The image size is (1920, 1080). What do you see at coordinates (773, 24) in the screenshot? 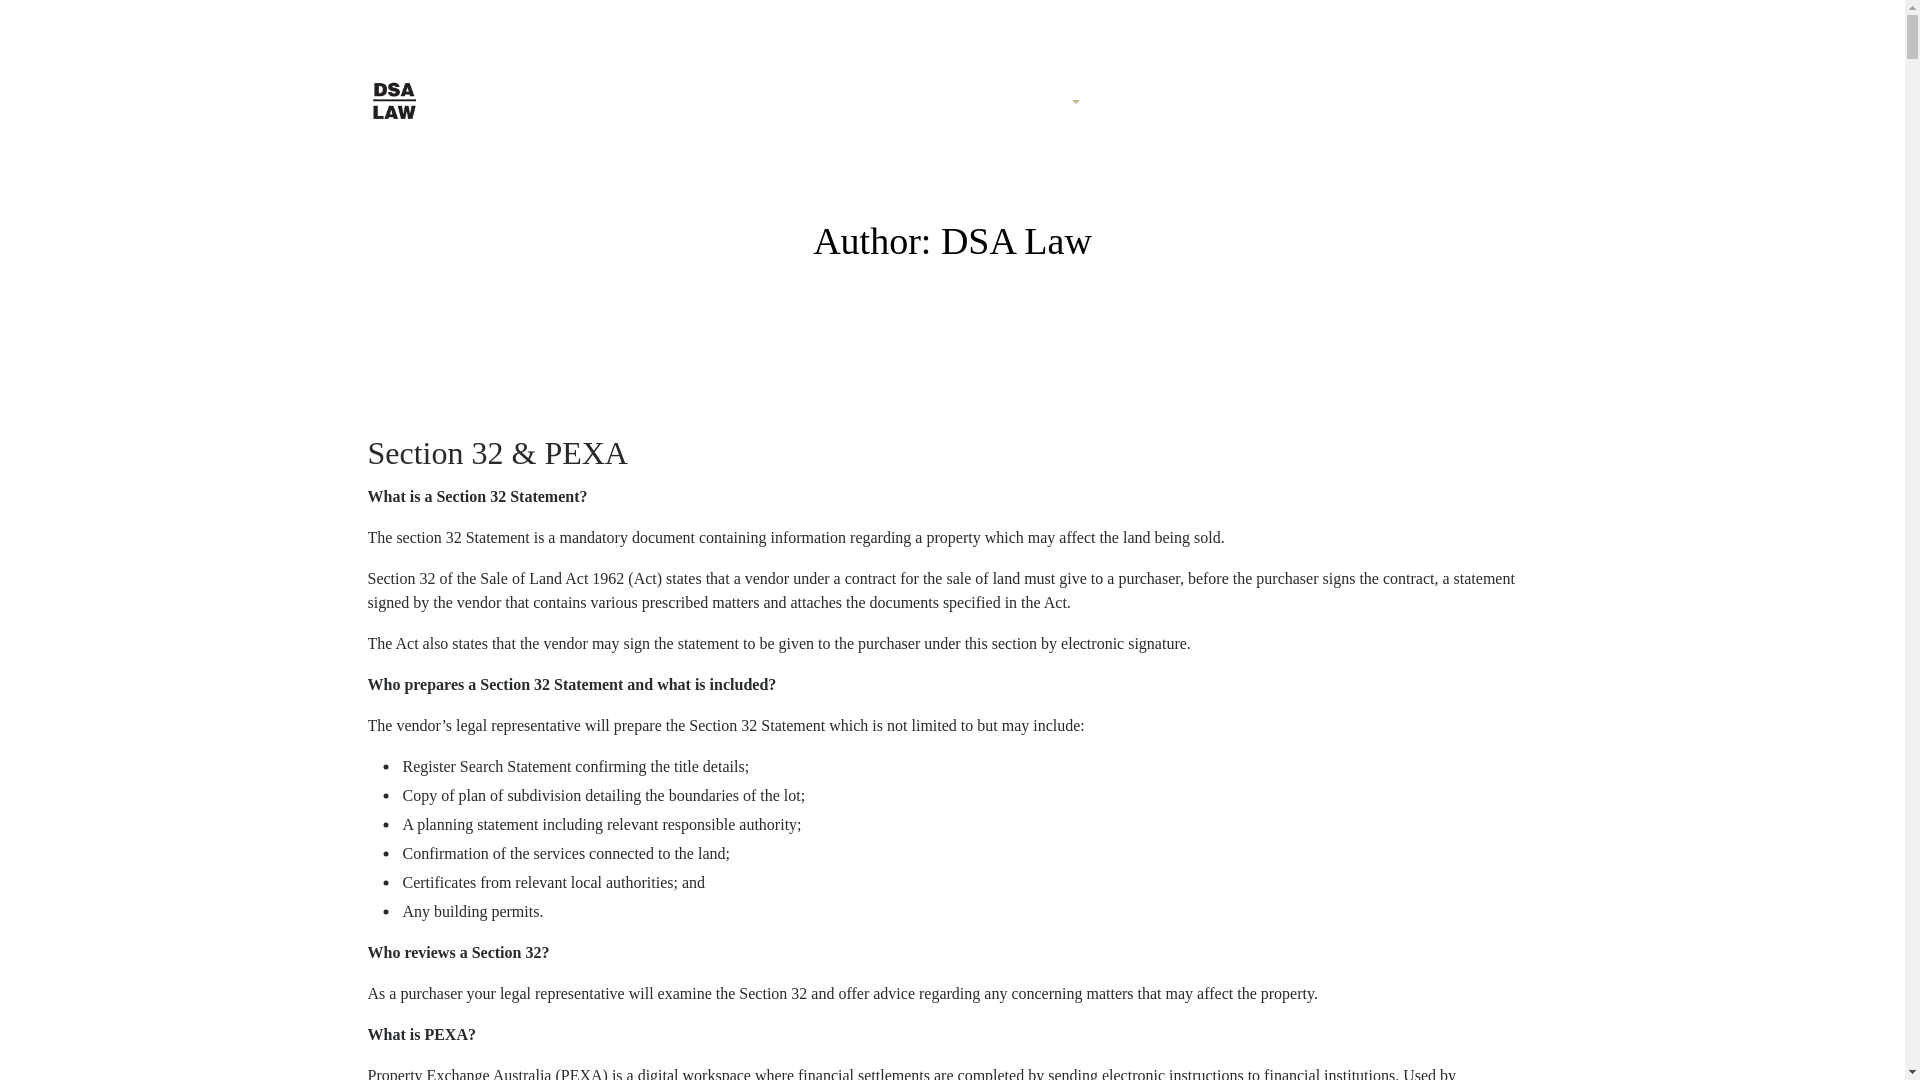
I see `info@dsalaw.com.au` at bounding box center [773, 24].